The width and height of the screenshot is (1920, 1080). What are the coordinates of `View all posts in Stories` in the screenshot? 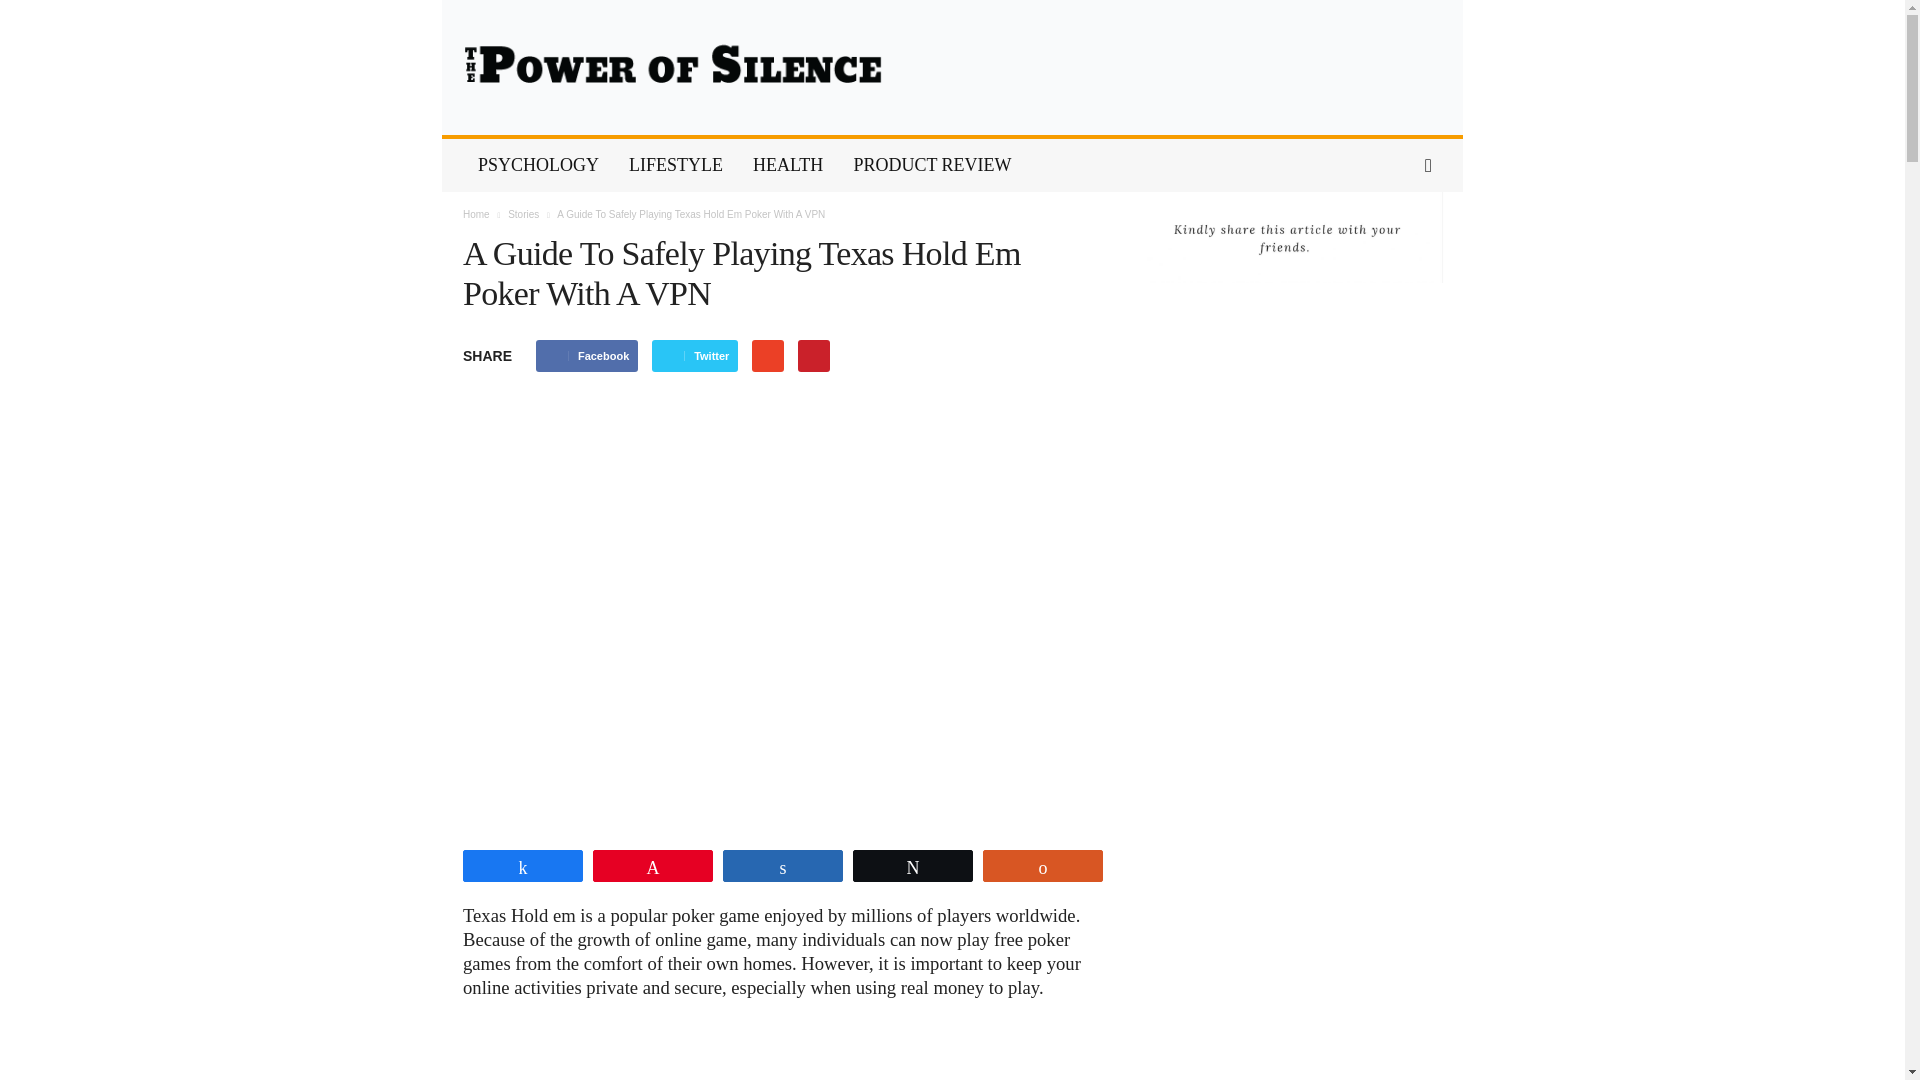 It's located at (524, 214).